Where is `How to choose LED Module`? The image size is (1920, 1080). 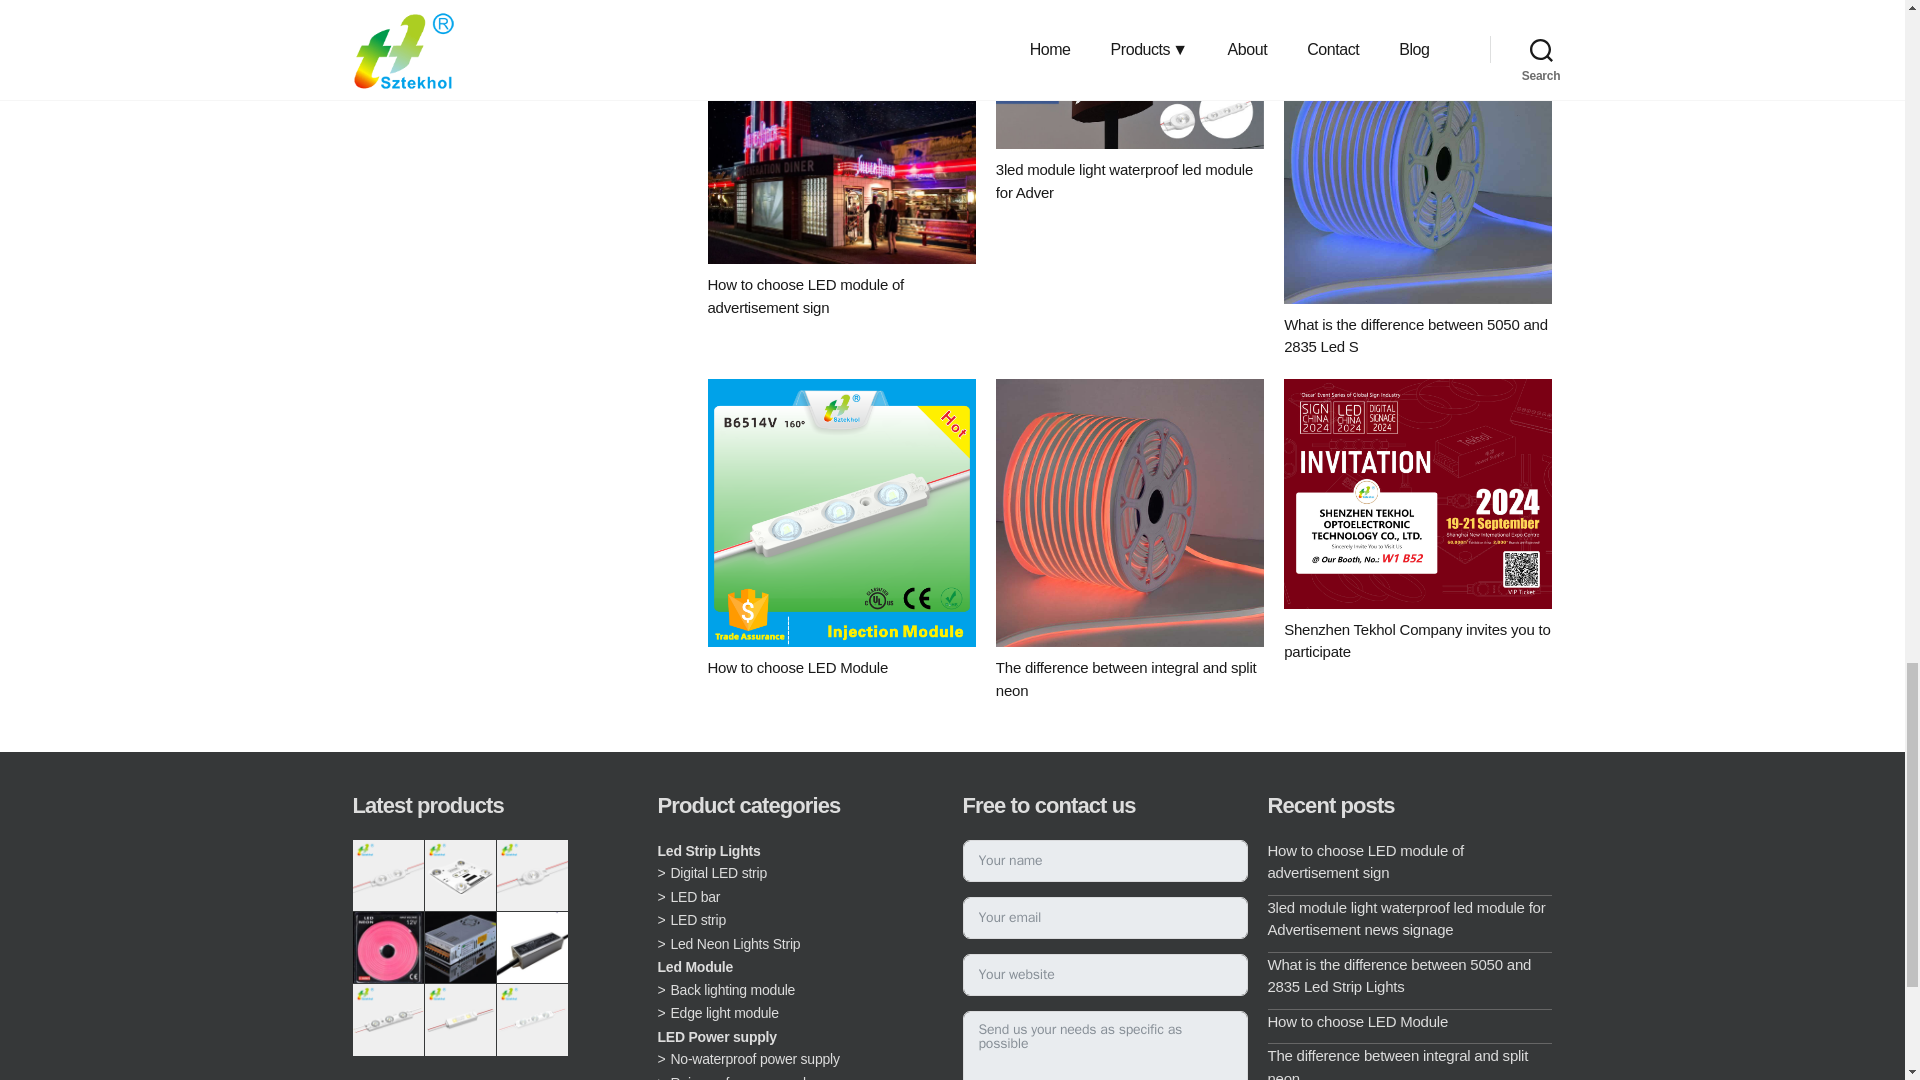 How to choose LED Module is located at coordinates (842, 512).